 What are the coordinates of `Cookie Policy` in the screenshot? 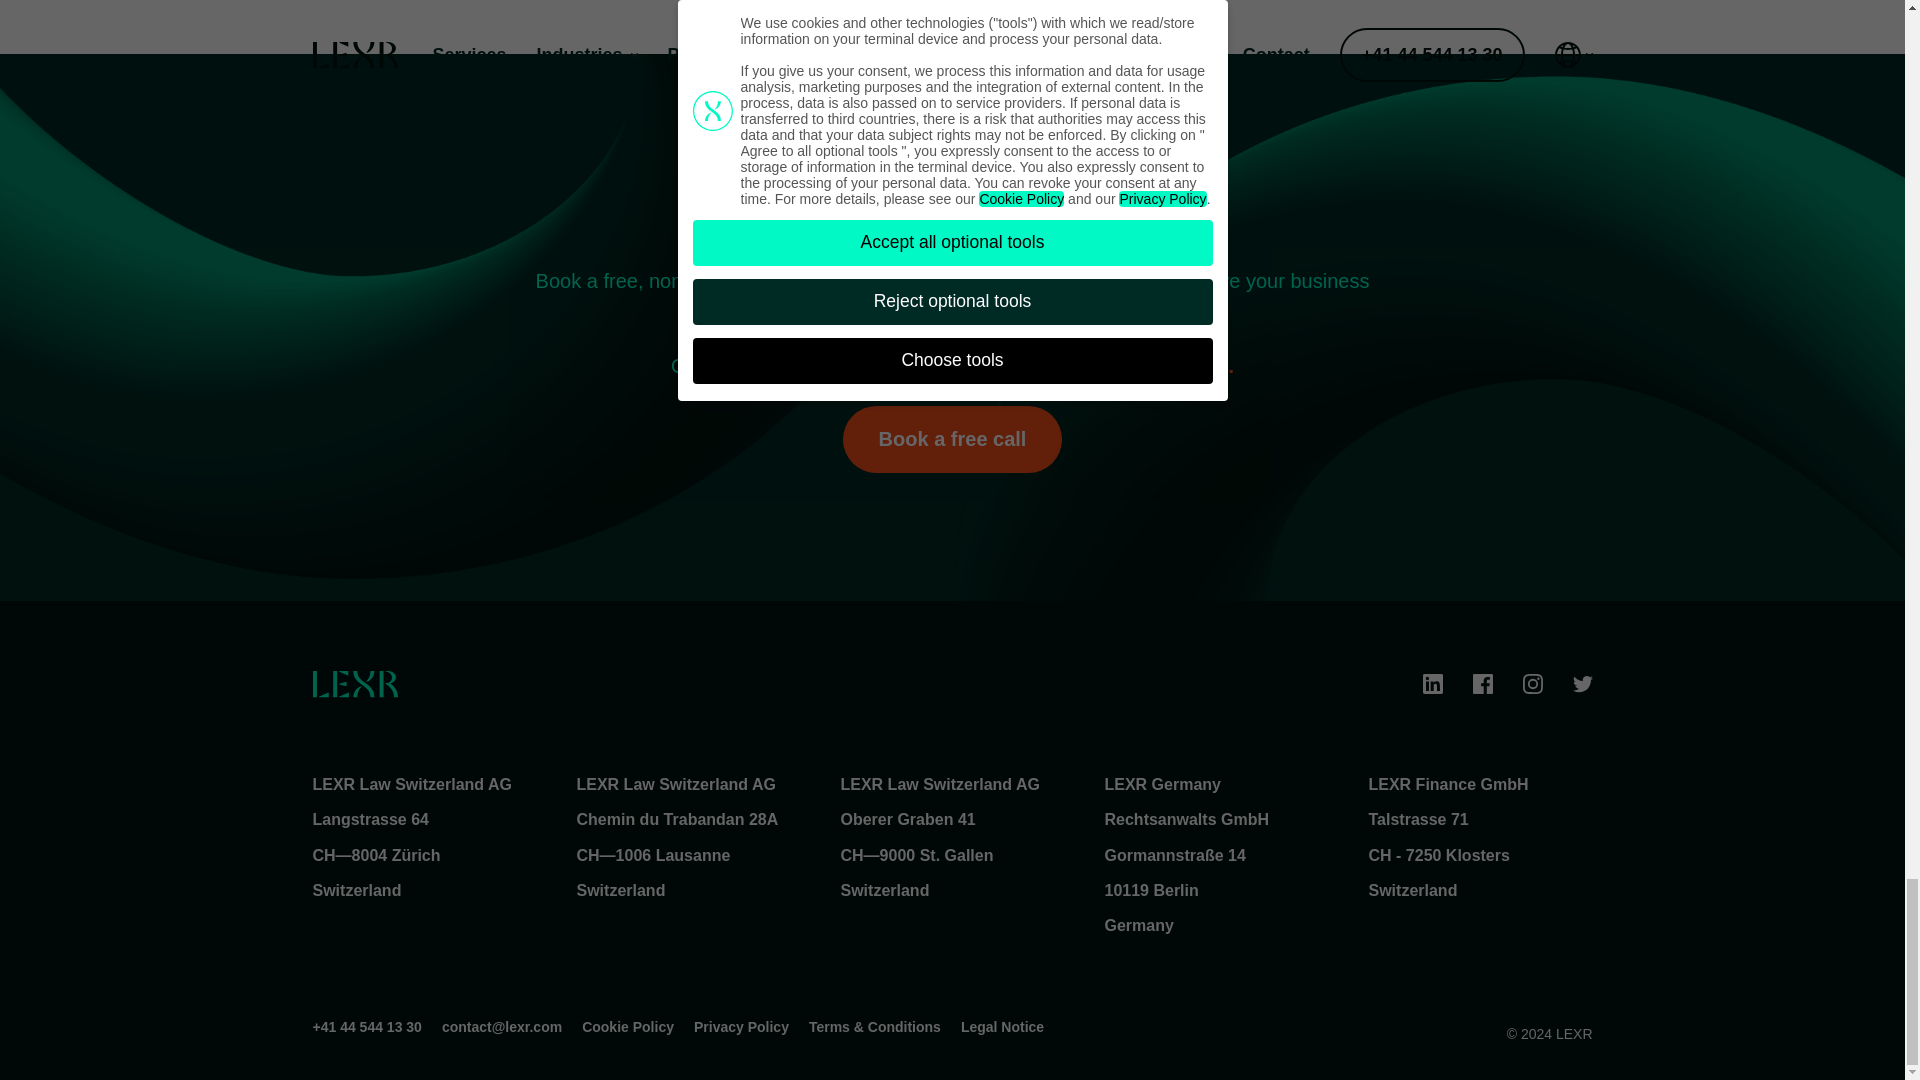 It's located at (627, 1026).